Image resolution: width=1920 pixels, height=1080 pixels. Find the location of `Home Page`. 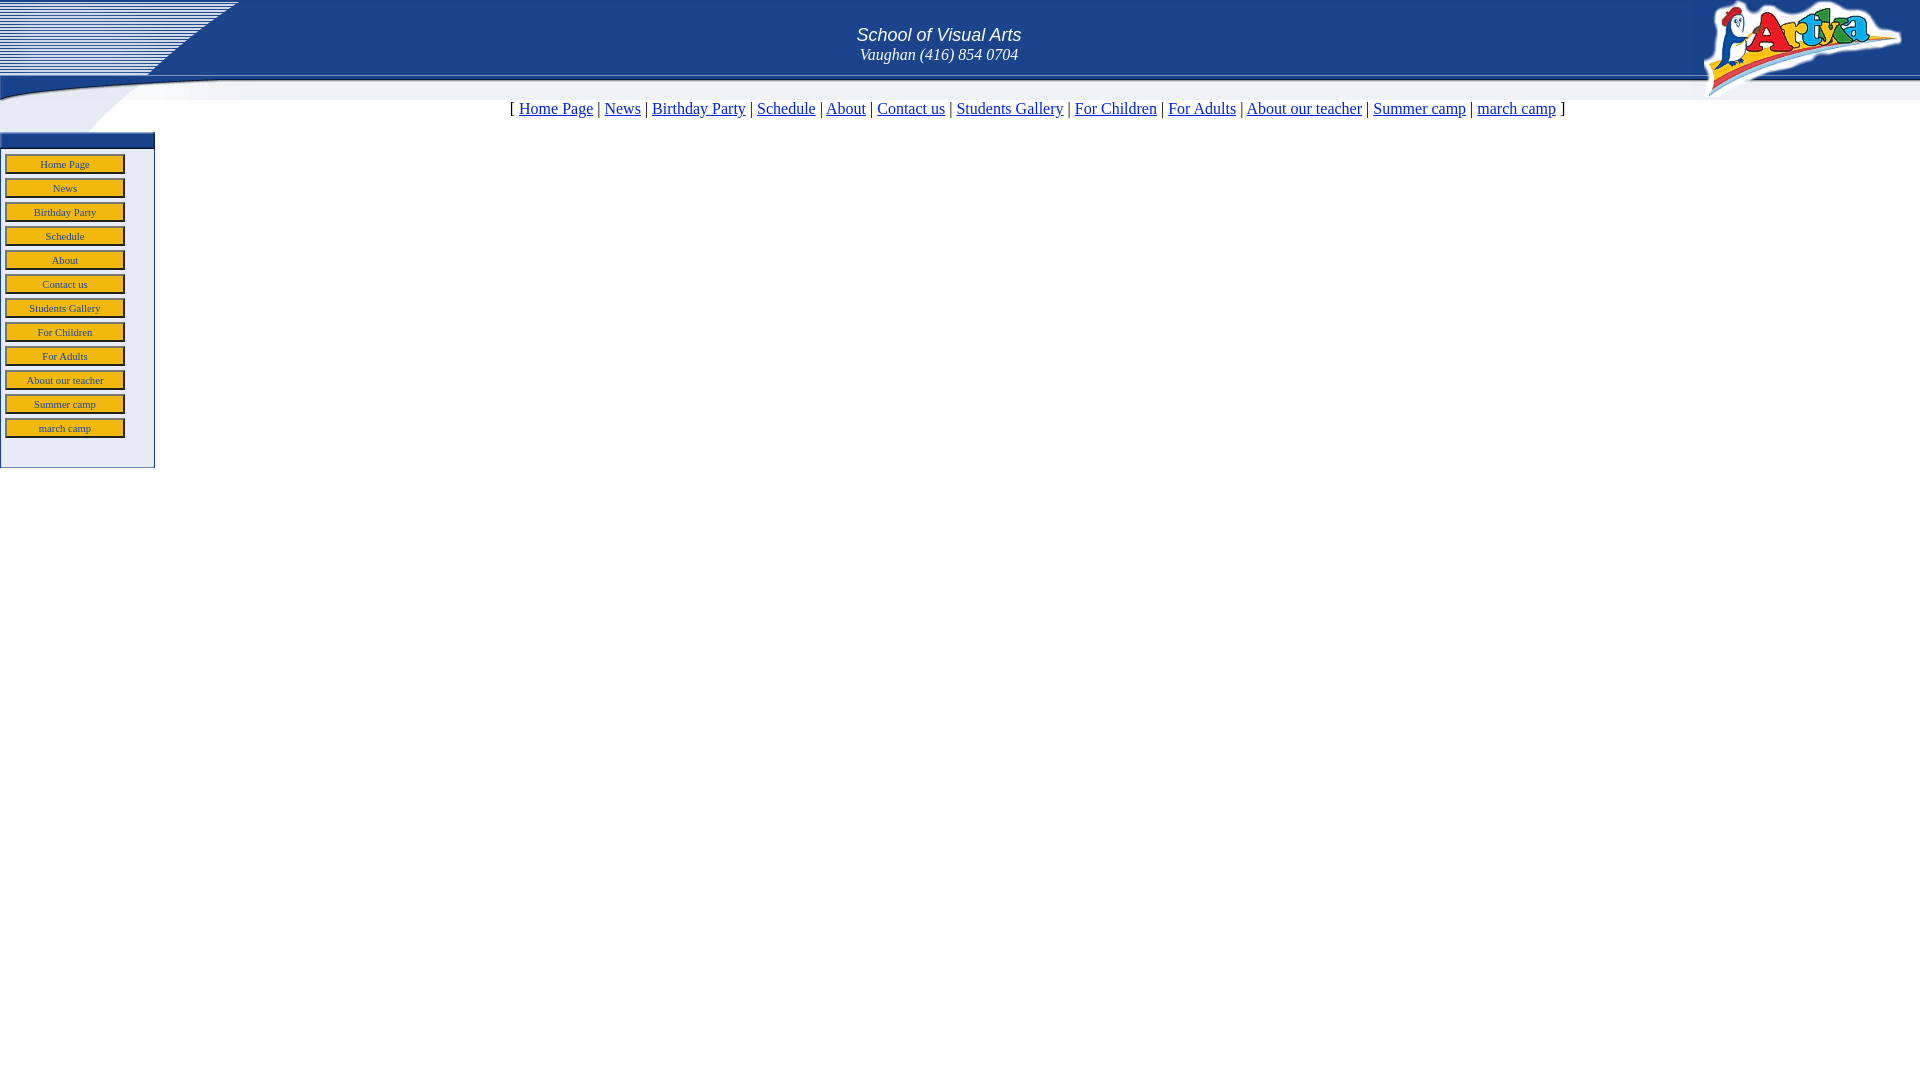

Home Page is located at coordinates (65, 164).